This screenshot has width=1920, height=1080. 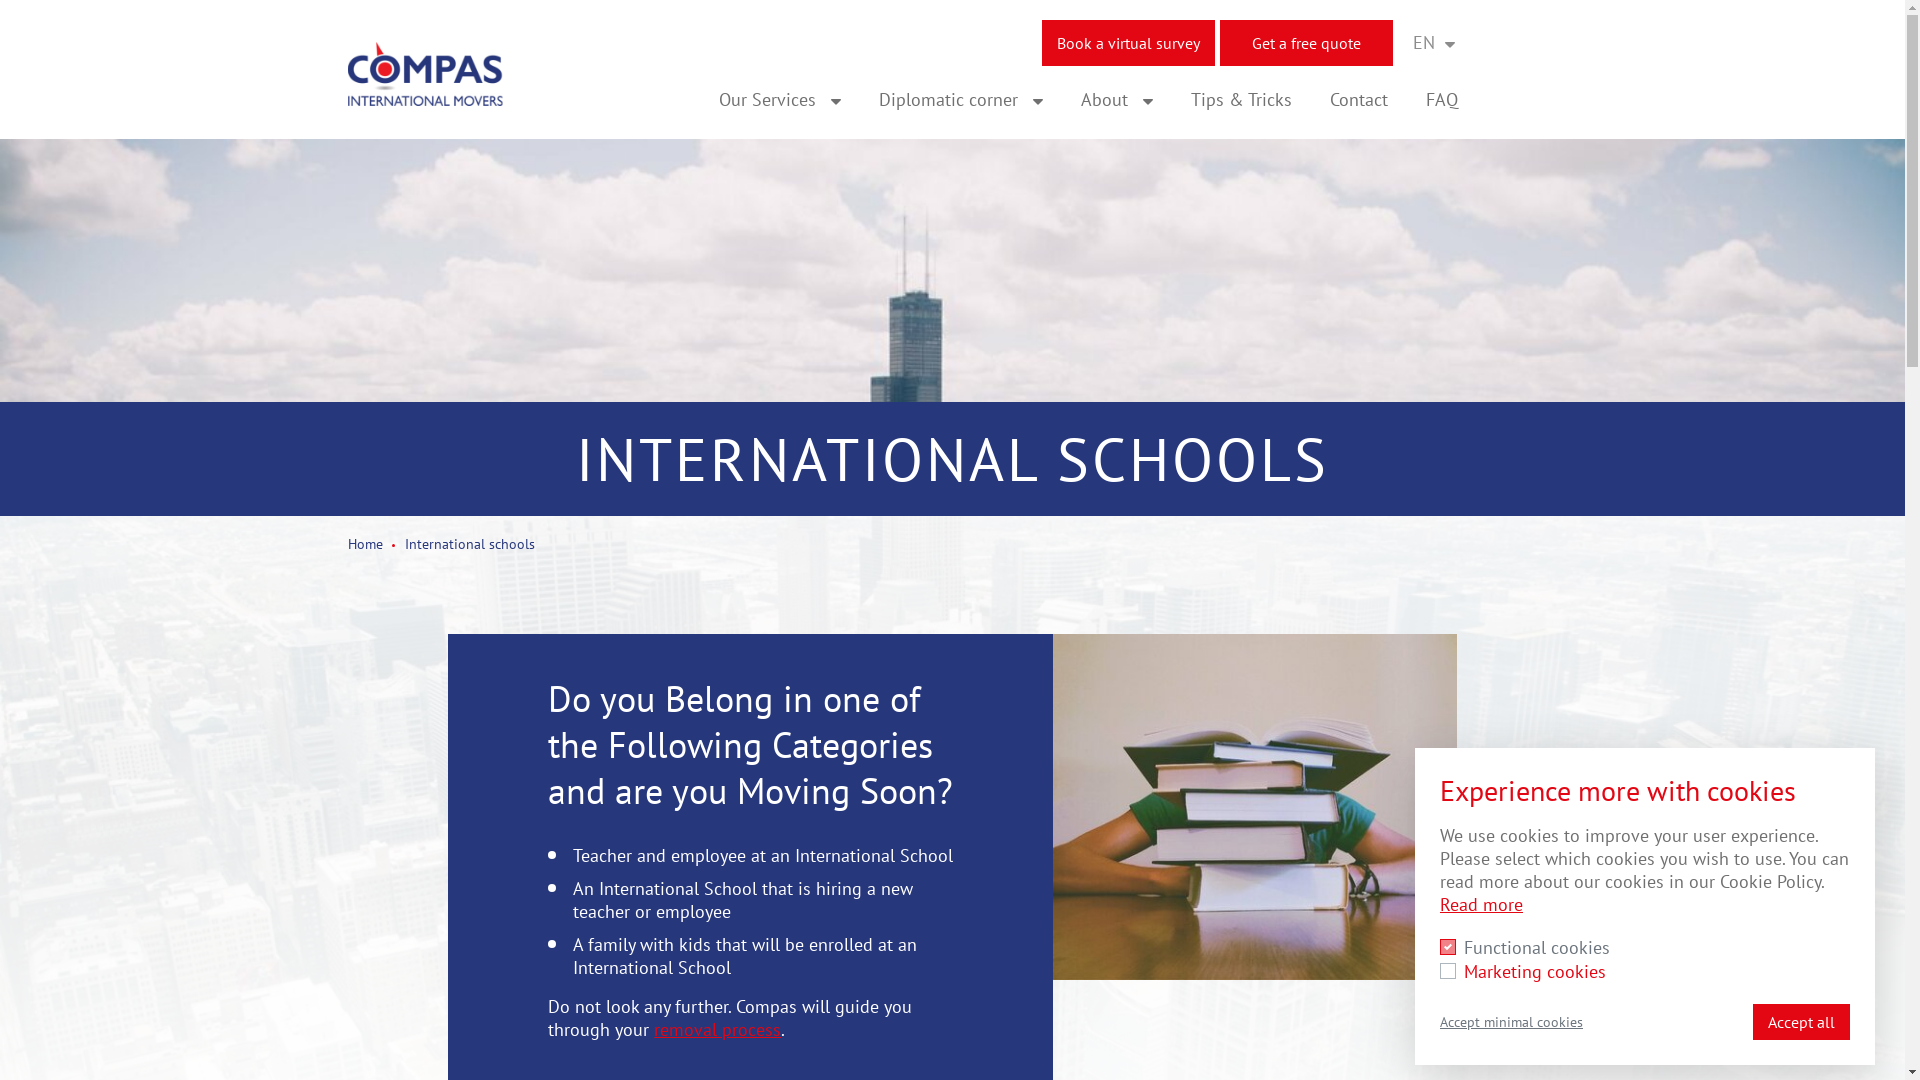 I want to click on Our Services, so click(x=780, y=100).